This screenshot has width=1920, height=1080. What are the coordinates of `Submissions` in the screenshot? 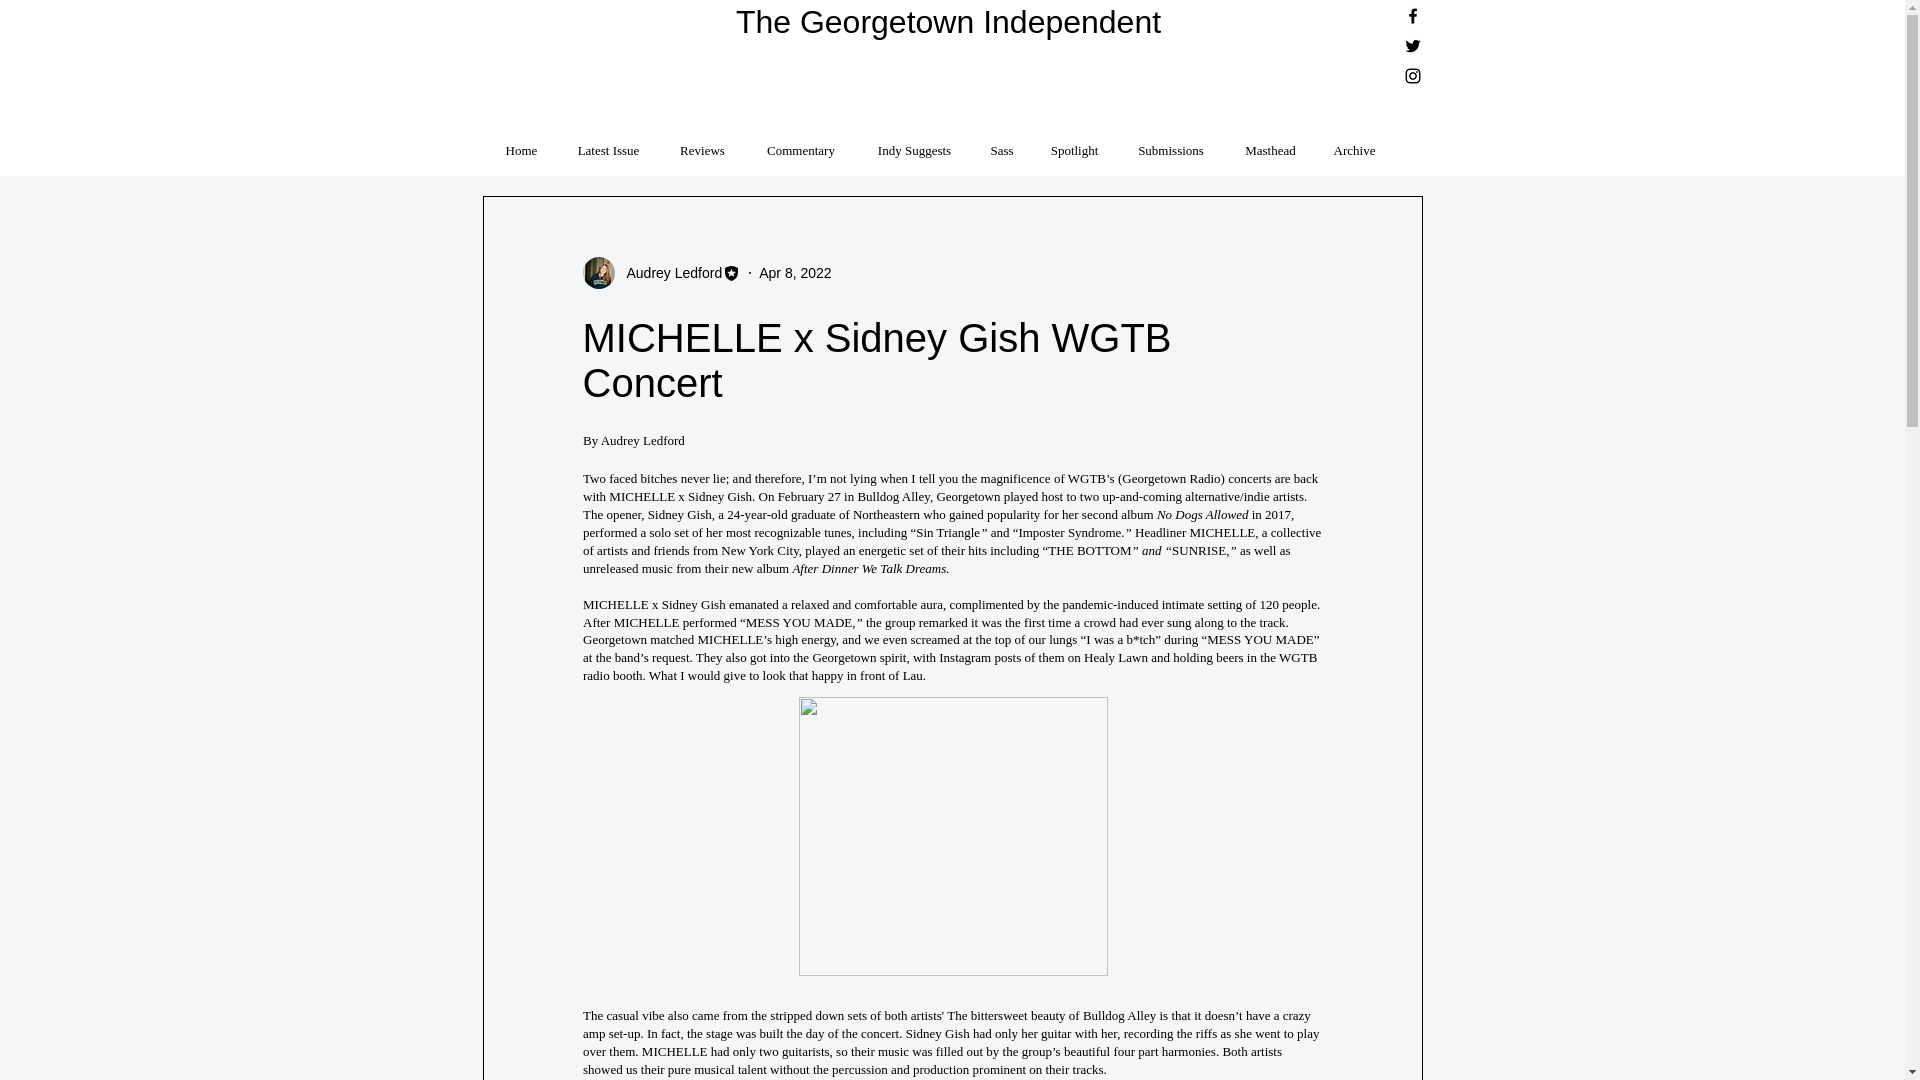 It's located at (1170, 141).